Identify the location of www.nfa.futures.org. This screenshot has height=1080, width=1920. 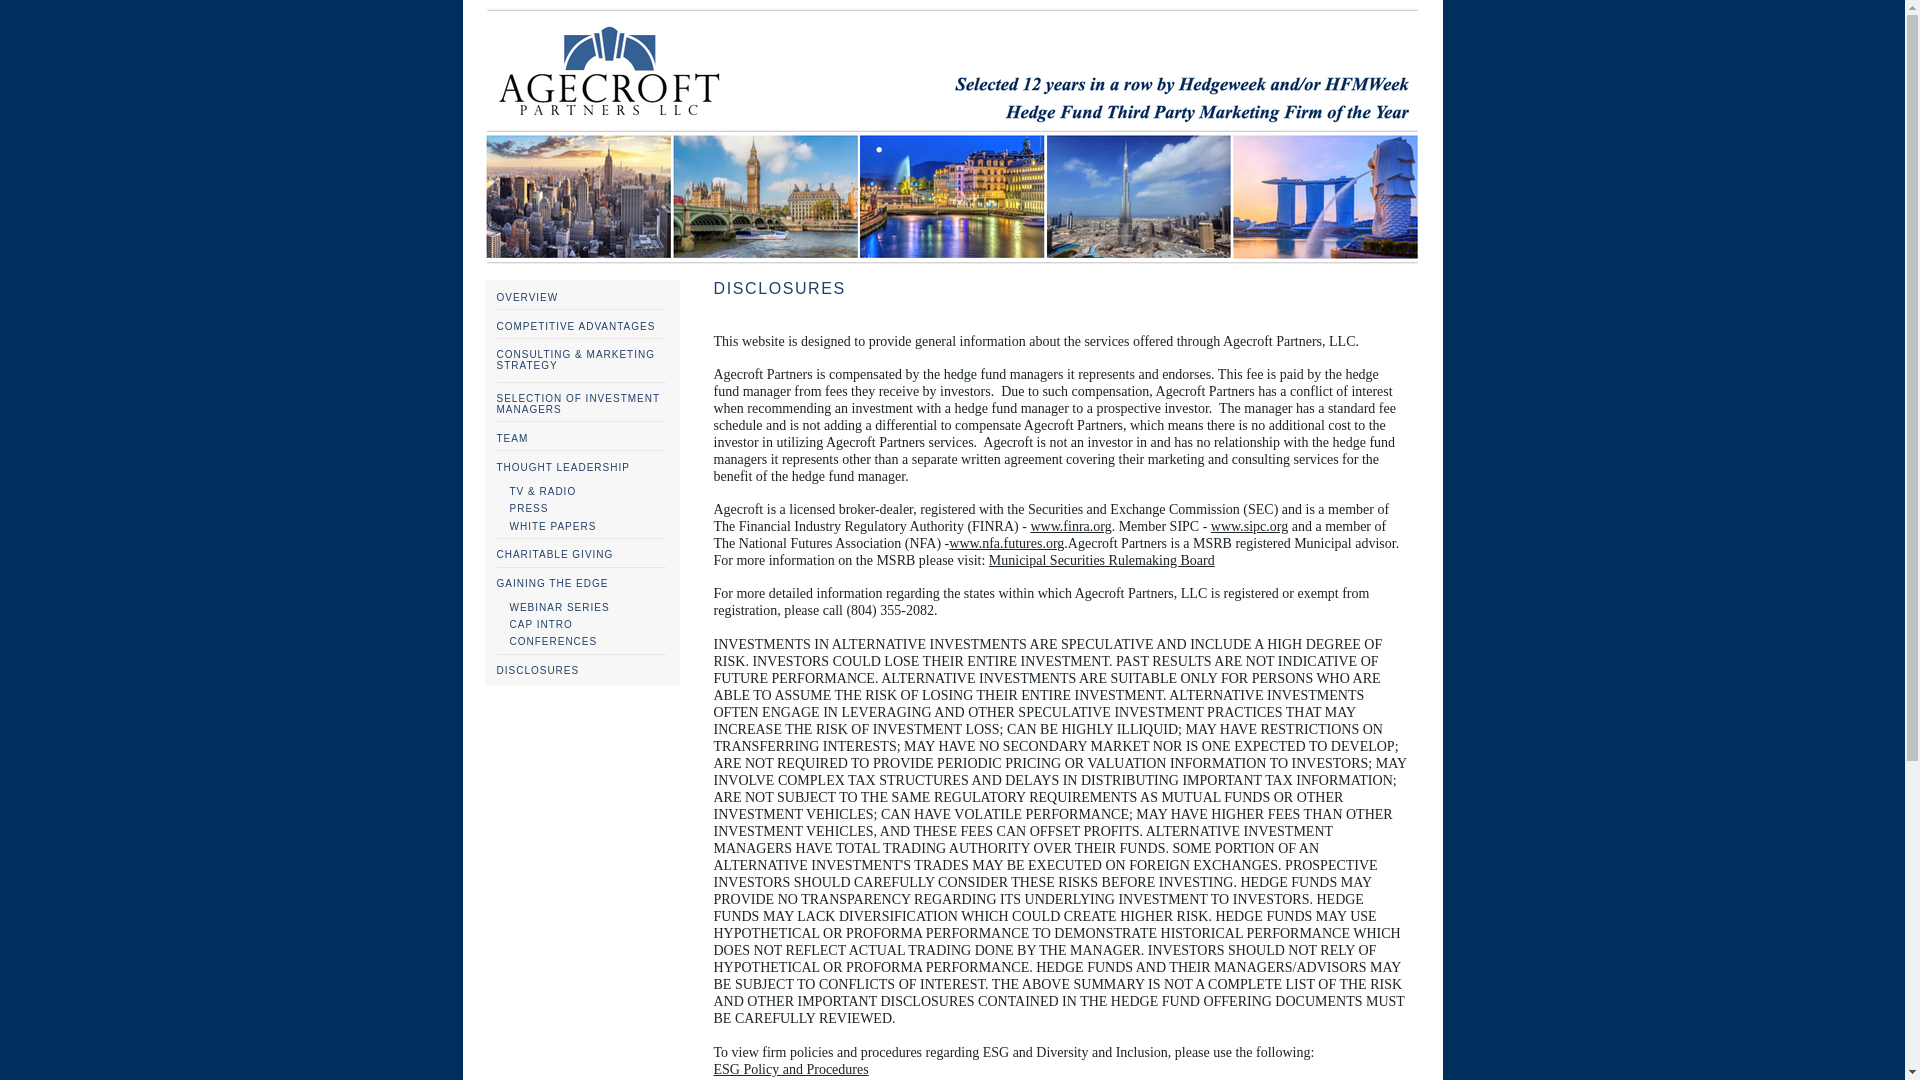
(1006, 542).